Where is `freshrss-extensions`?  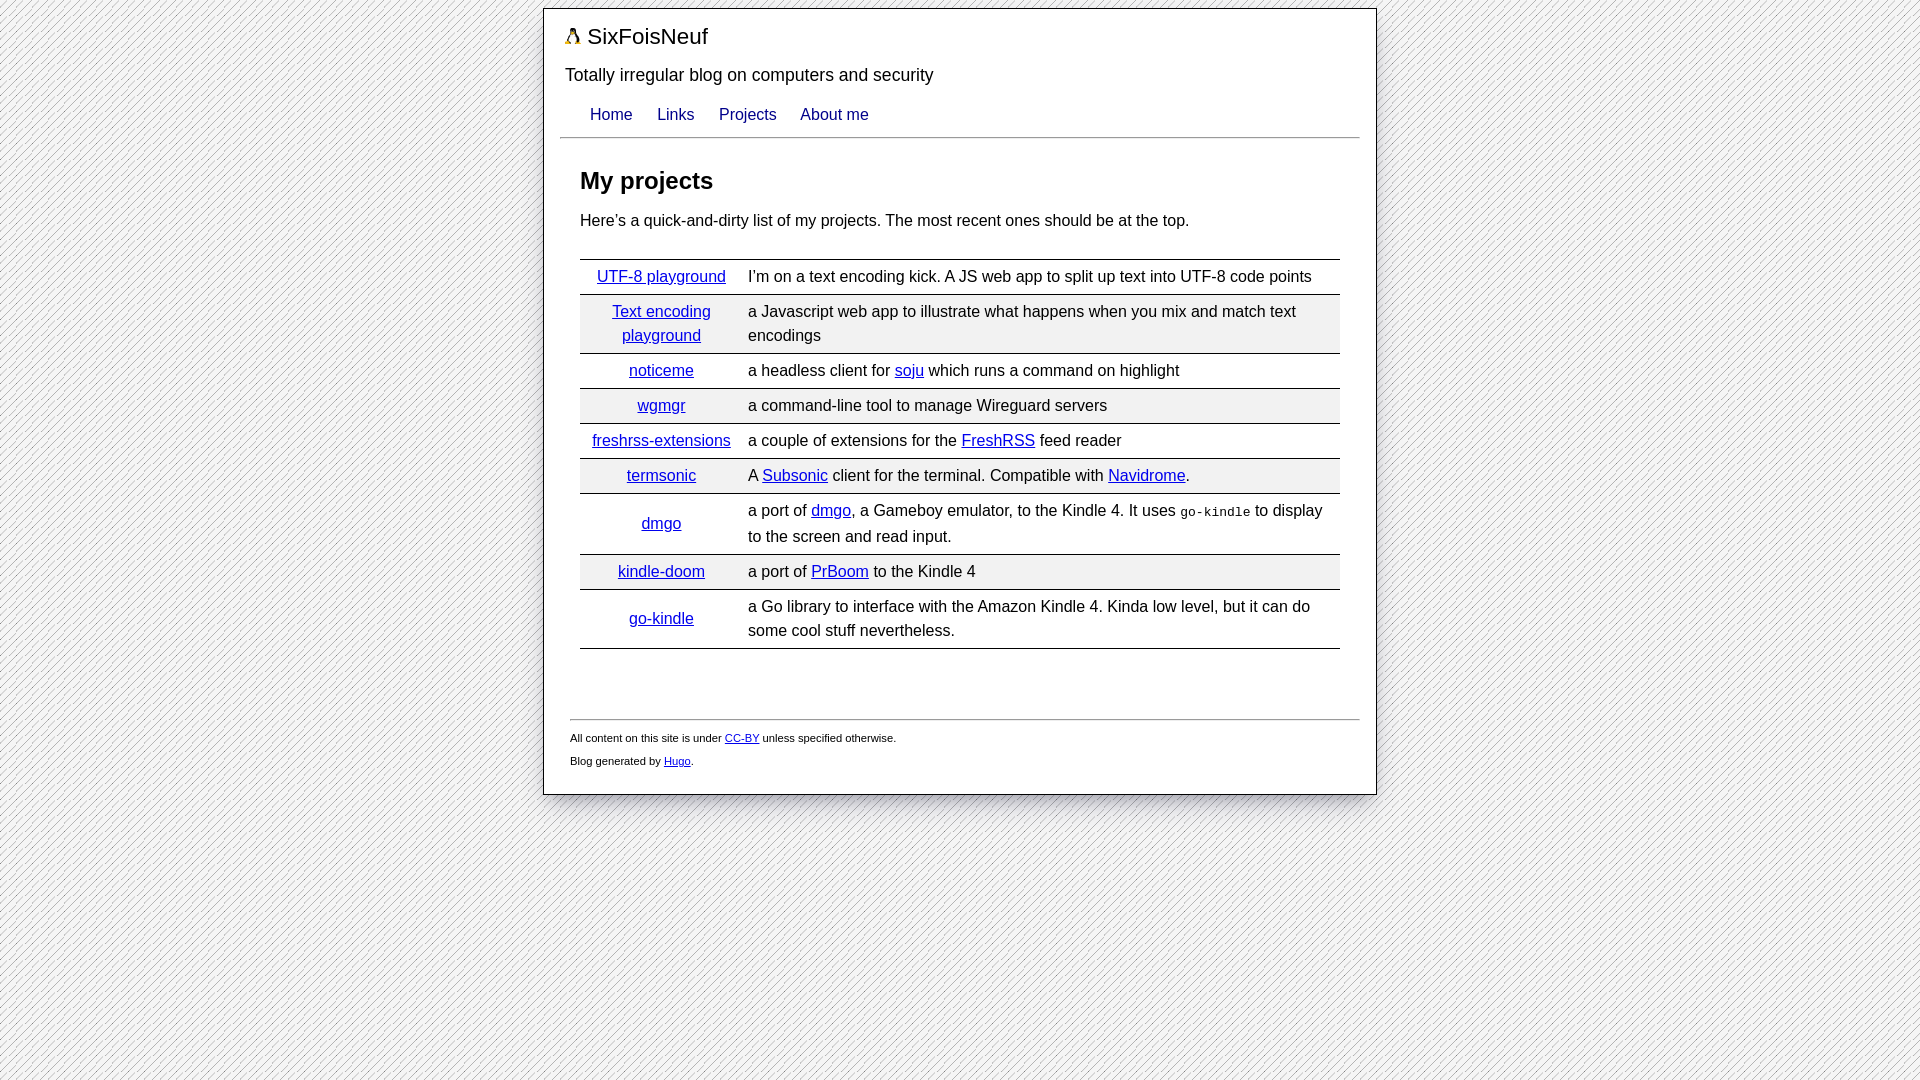
freshrss-extensions is located at coordinates (661, 440).